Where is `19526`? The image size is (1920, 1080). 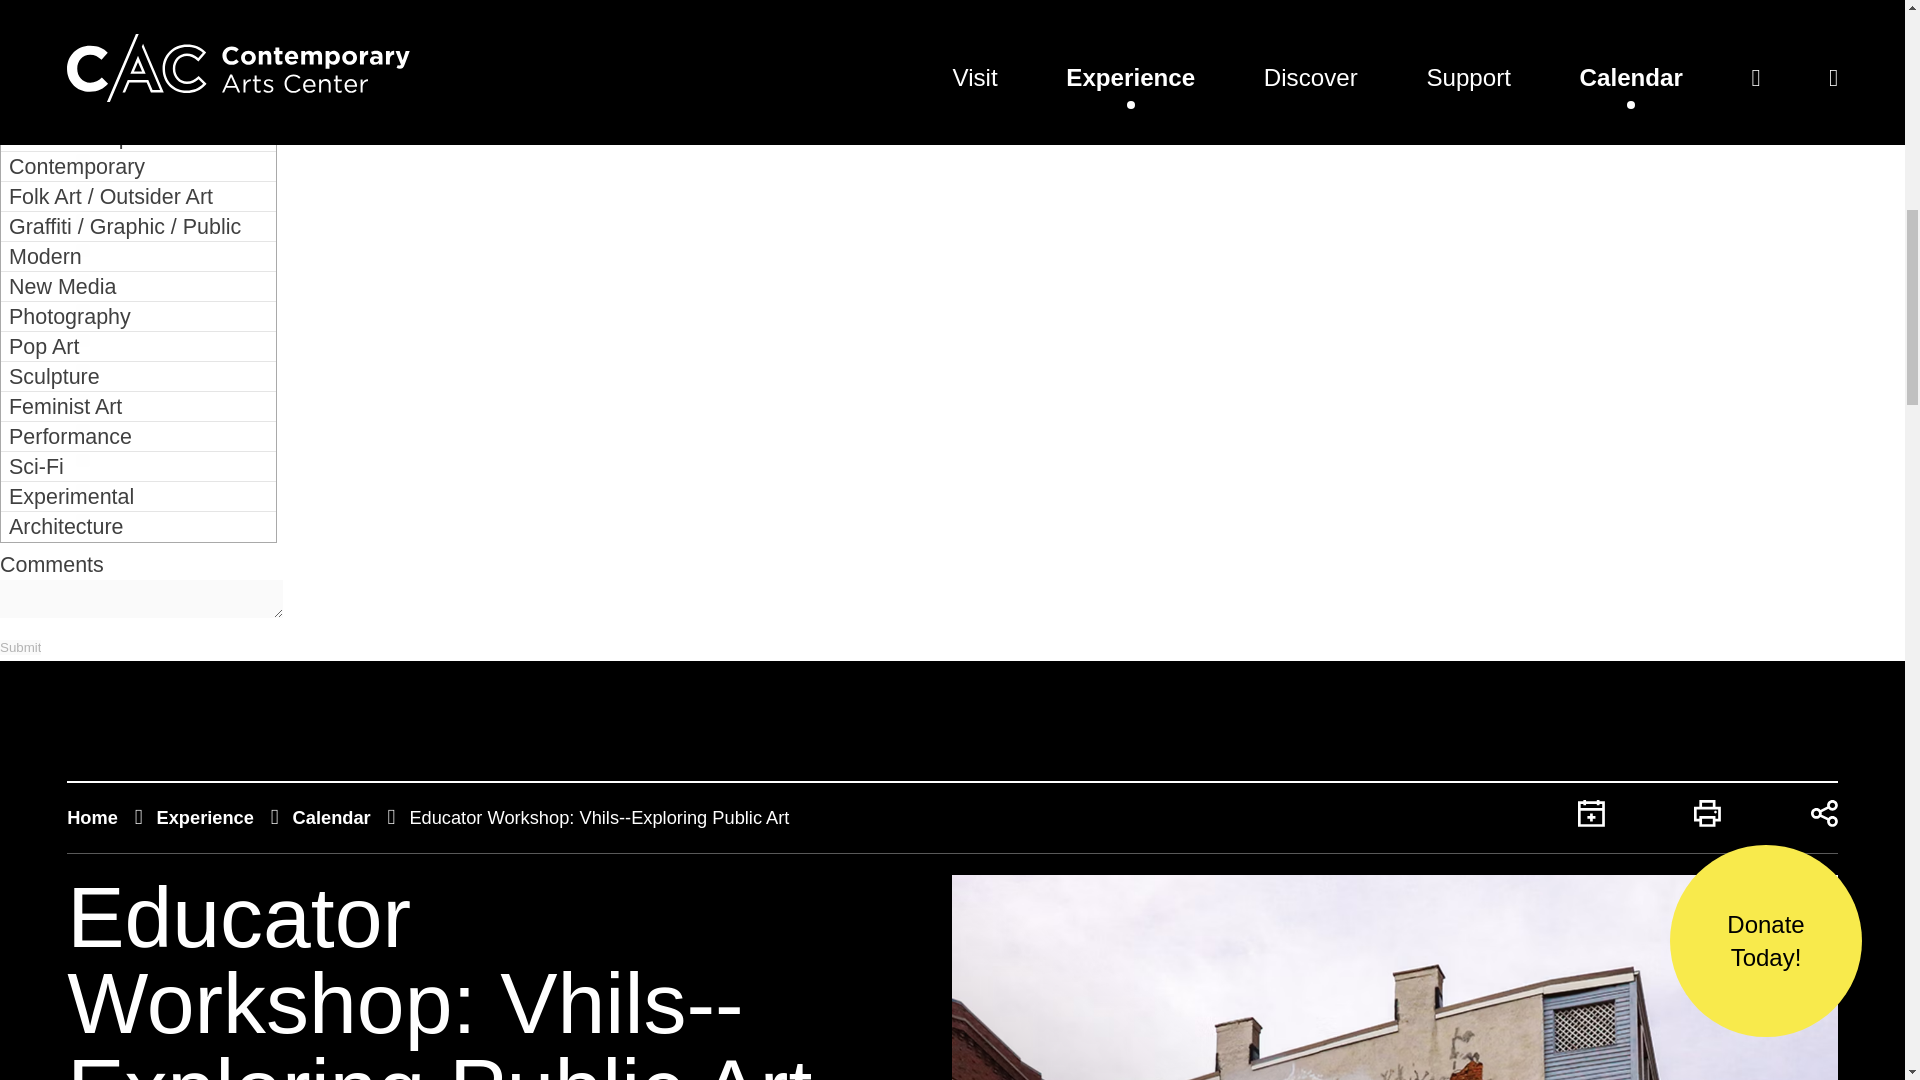 19526 is located at coordinates (108, 160).